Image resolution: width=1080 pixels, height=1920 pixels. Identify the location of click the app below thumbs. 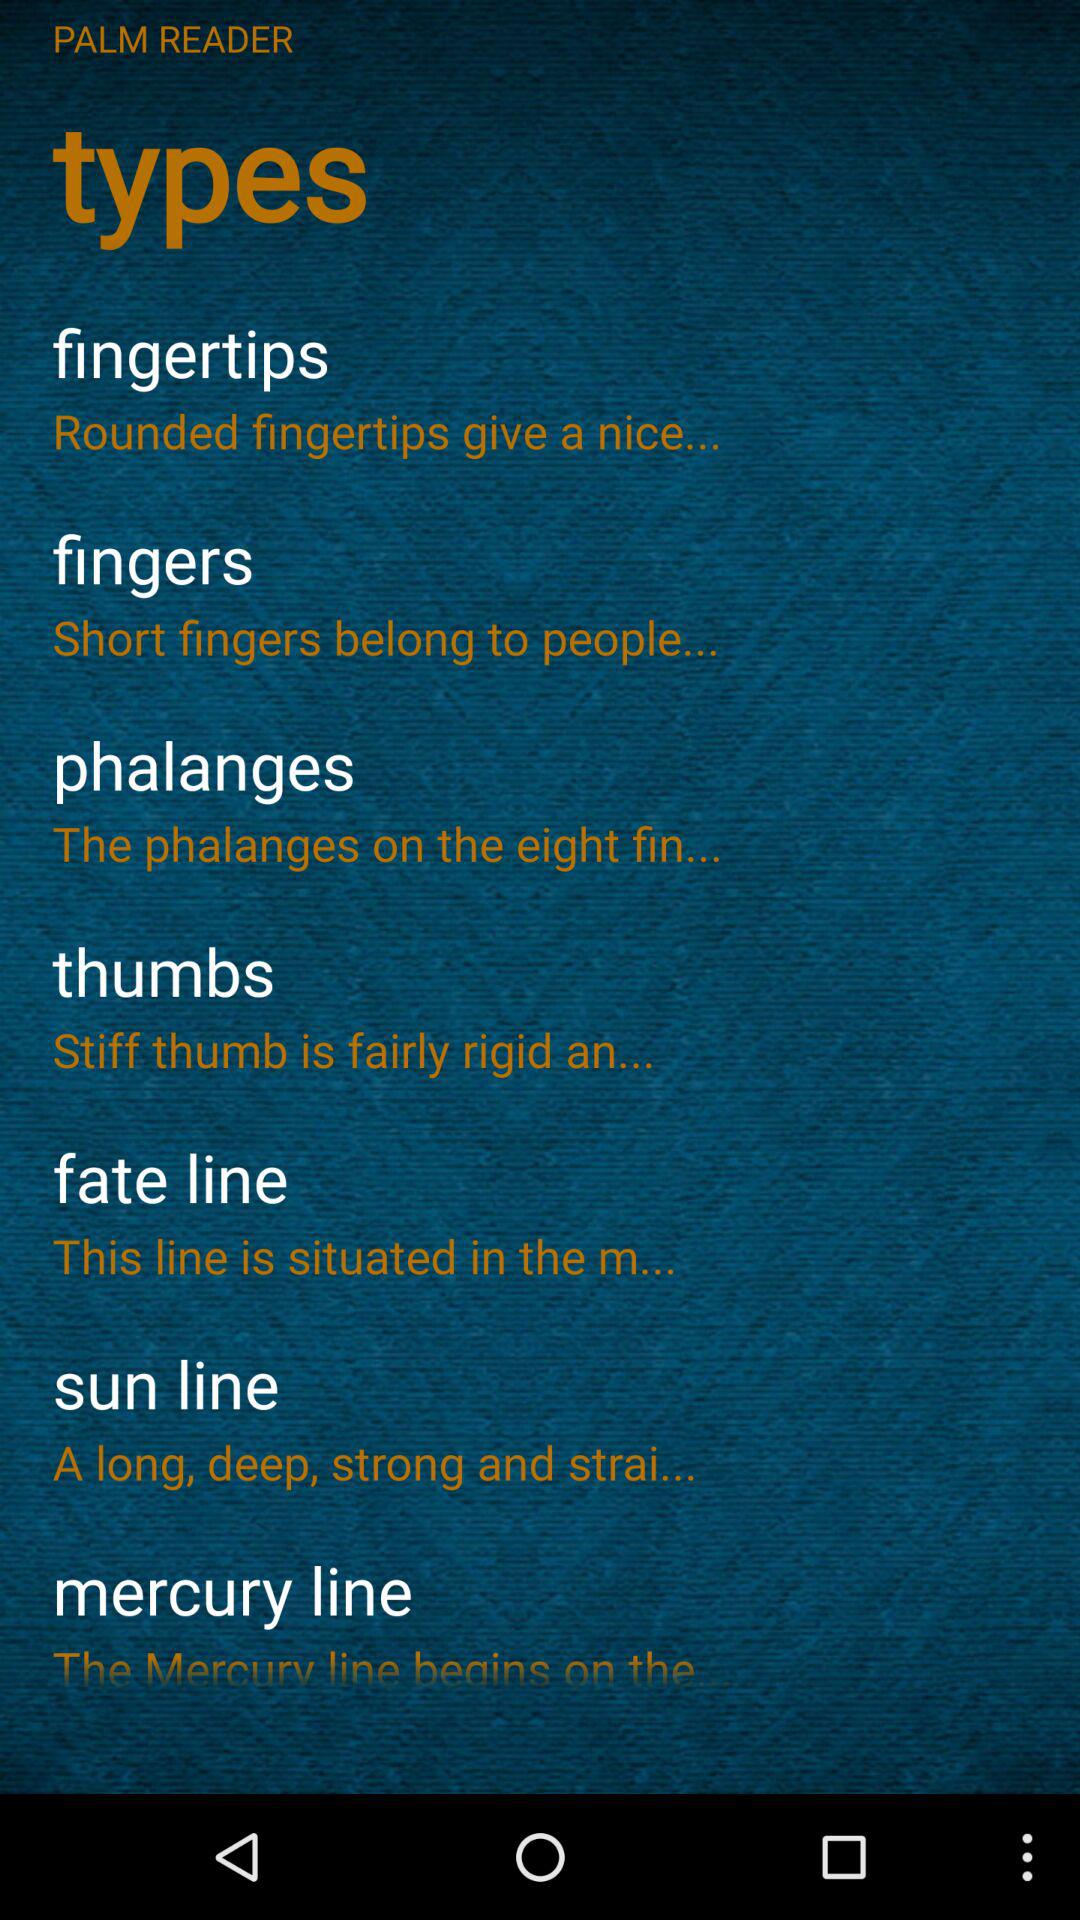
(540, 1049).